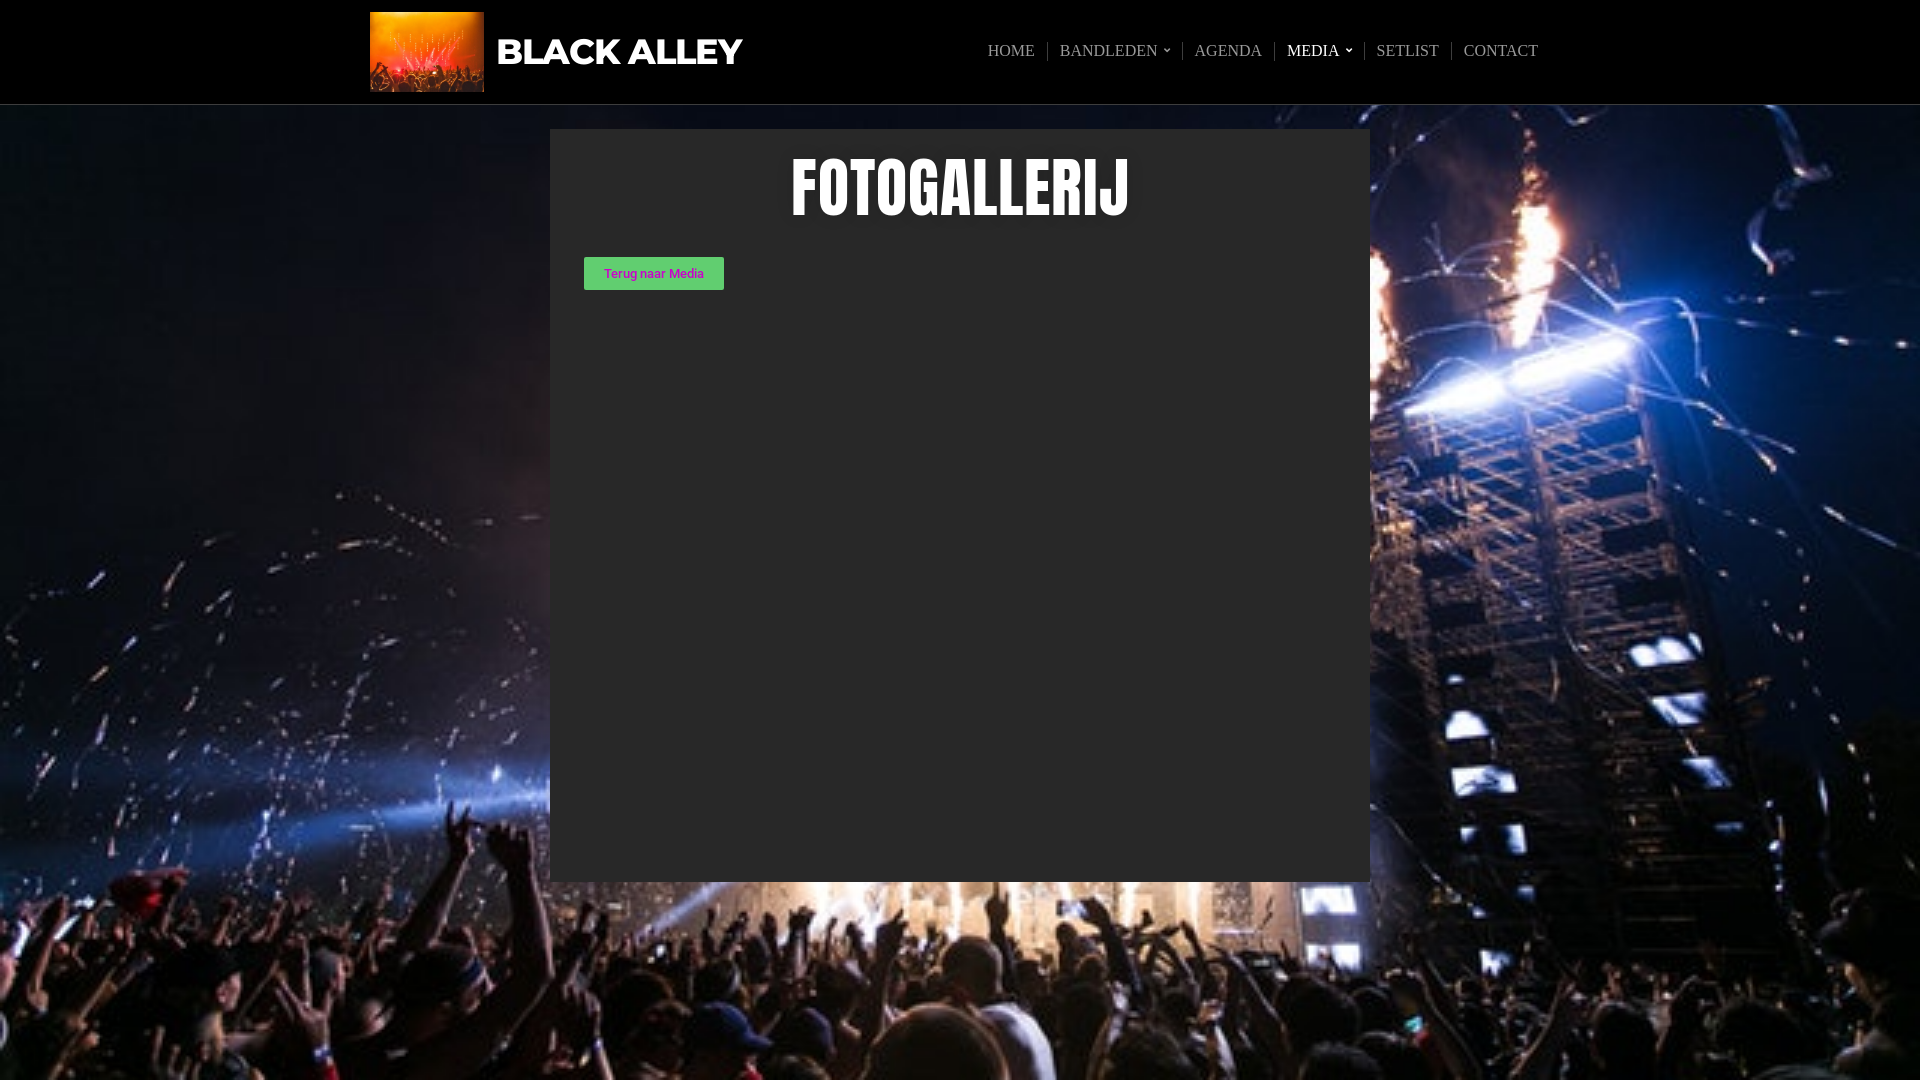 This screenshot has width=1920, height=1080. What do you see at coordinates (1500, 51) in the screenshot?
I see `CONTACT` at bounding box center [1500, 51].